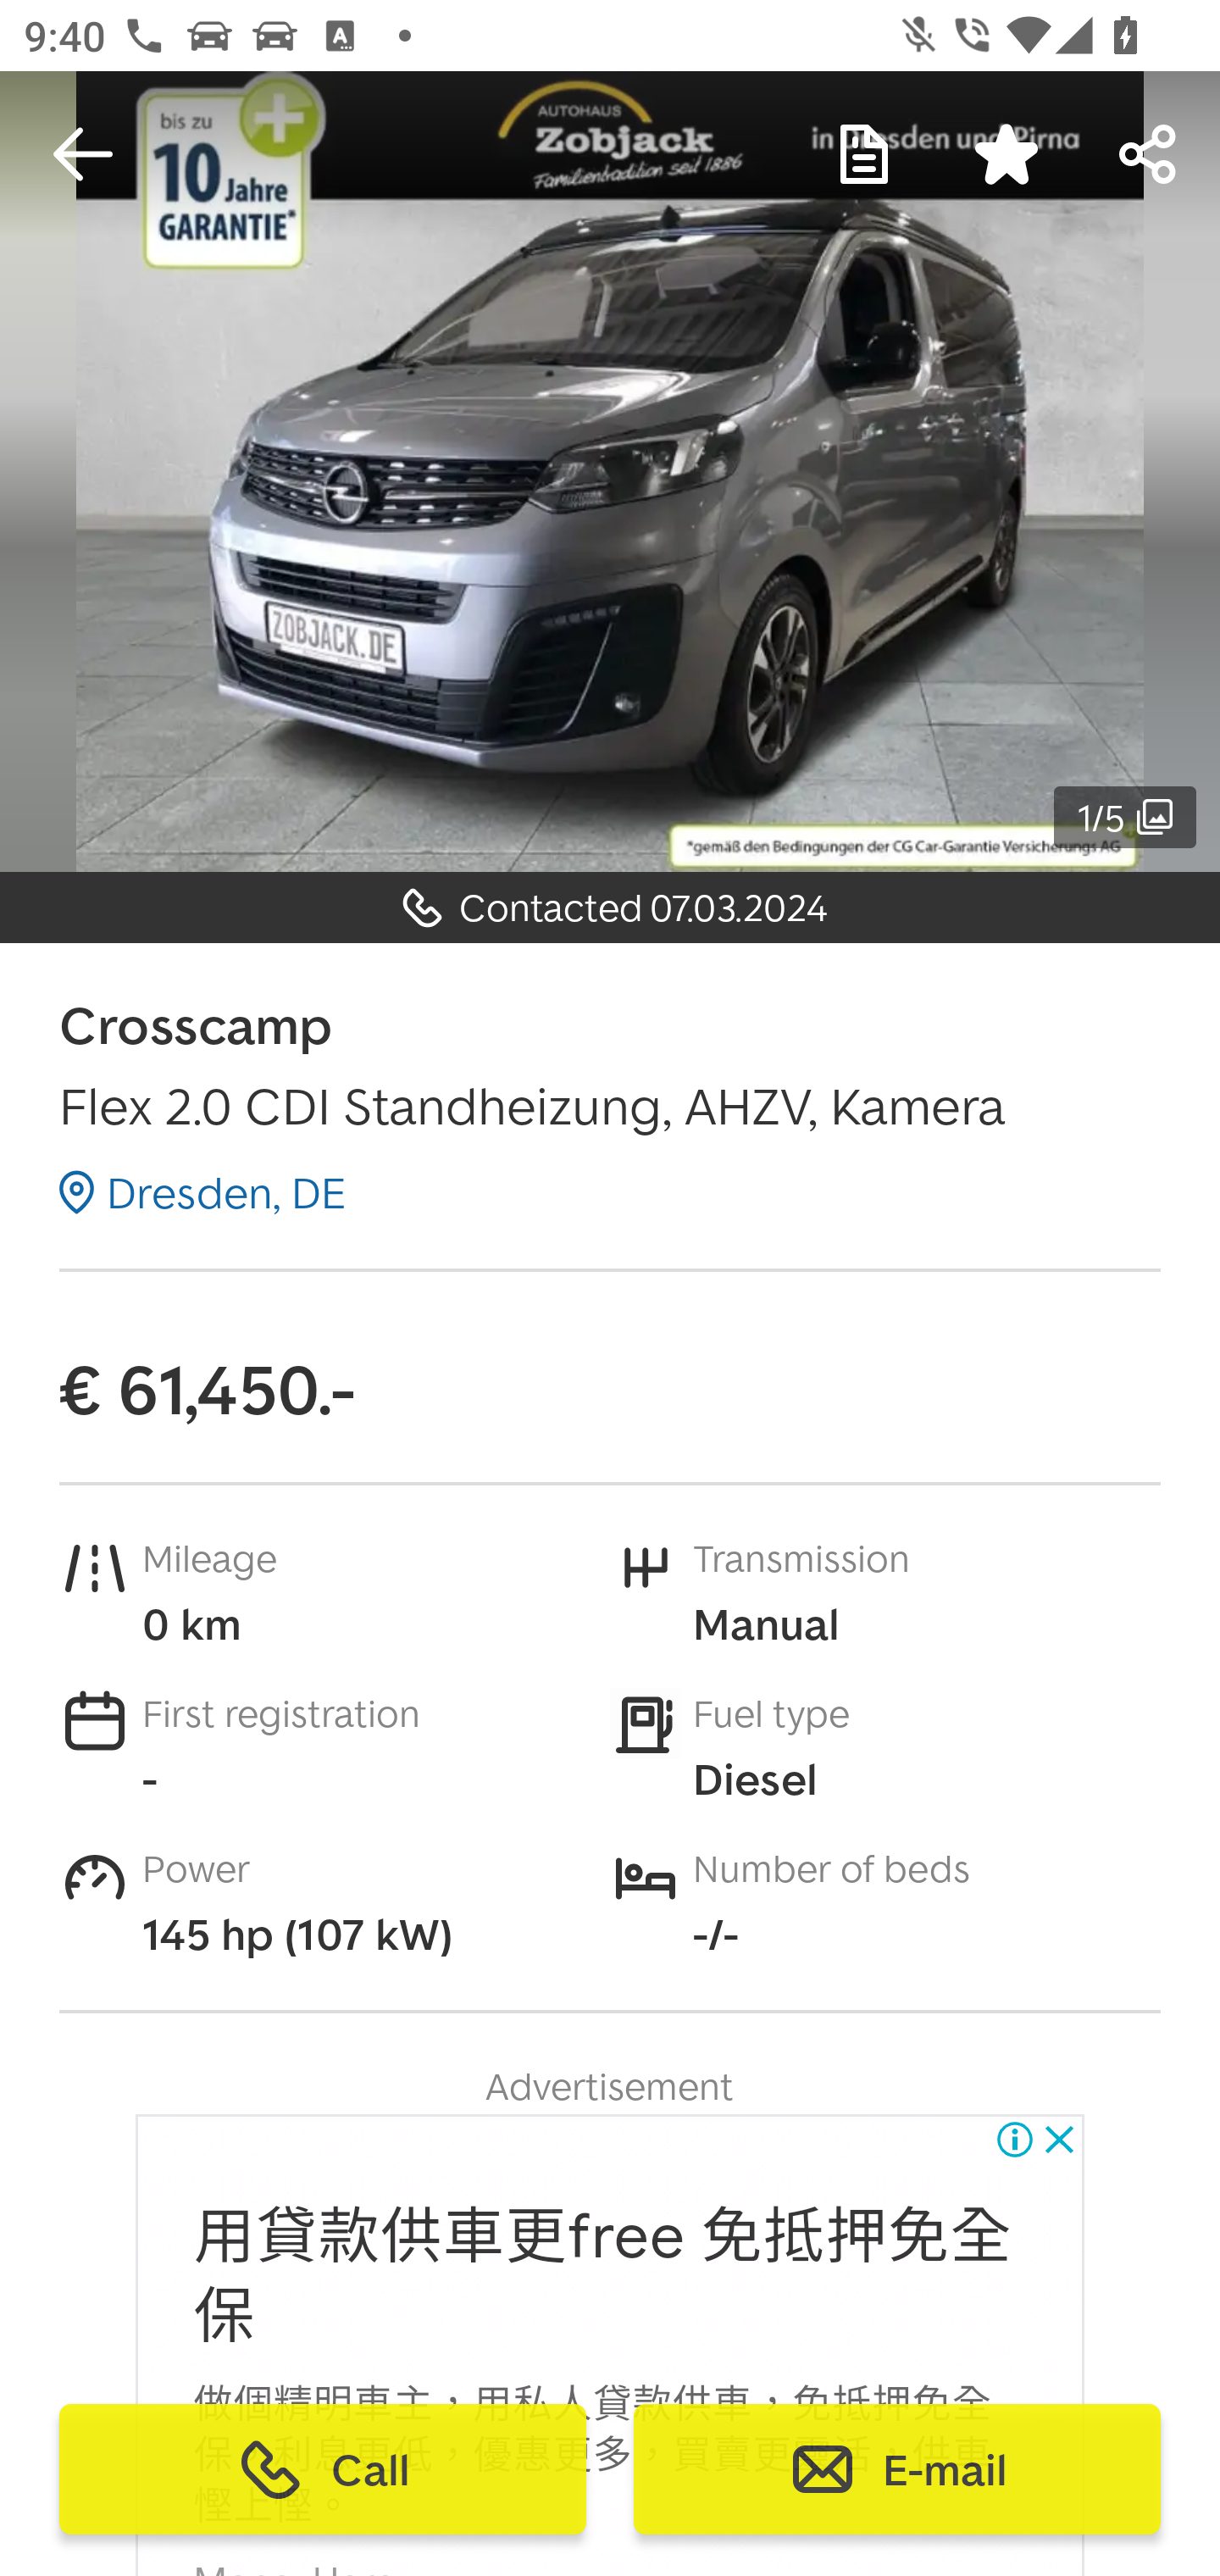 Image resolution: width=1220 pixels, height=2576 pixels. What do you see at coordinates (323, 2469) in the screenshot?
I see `Call` at bounding box center [323, 2469].